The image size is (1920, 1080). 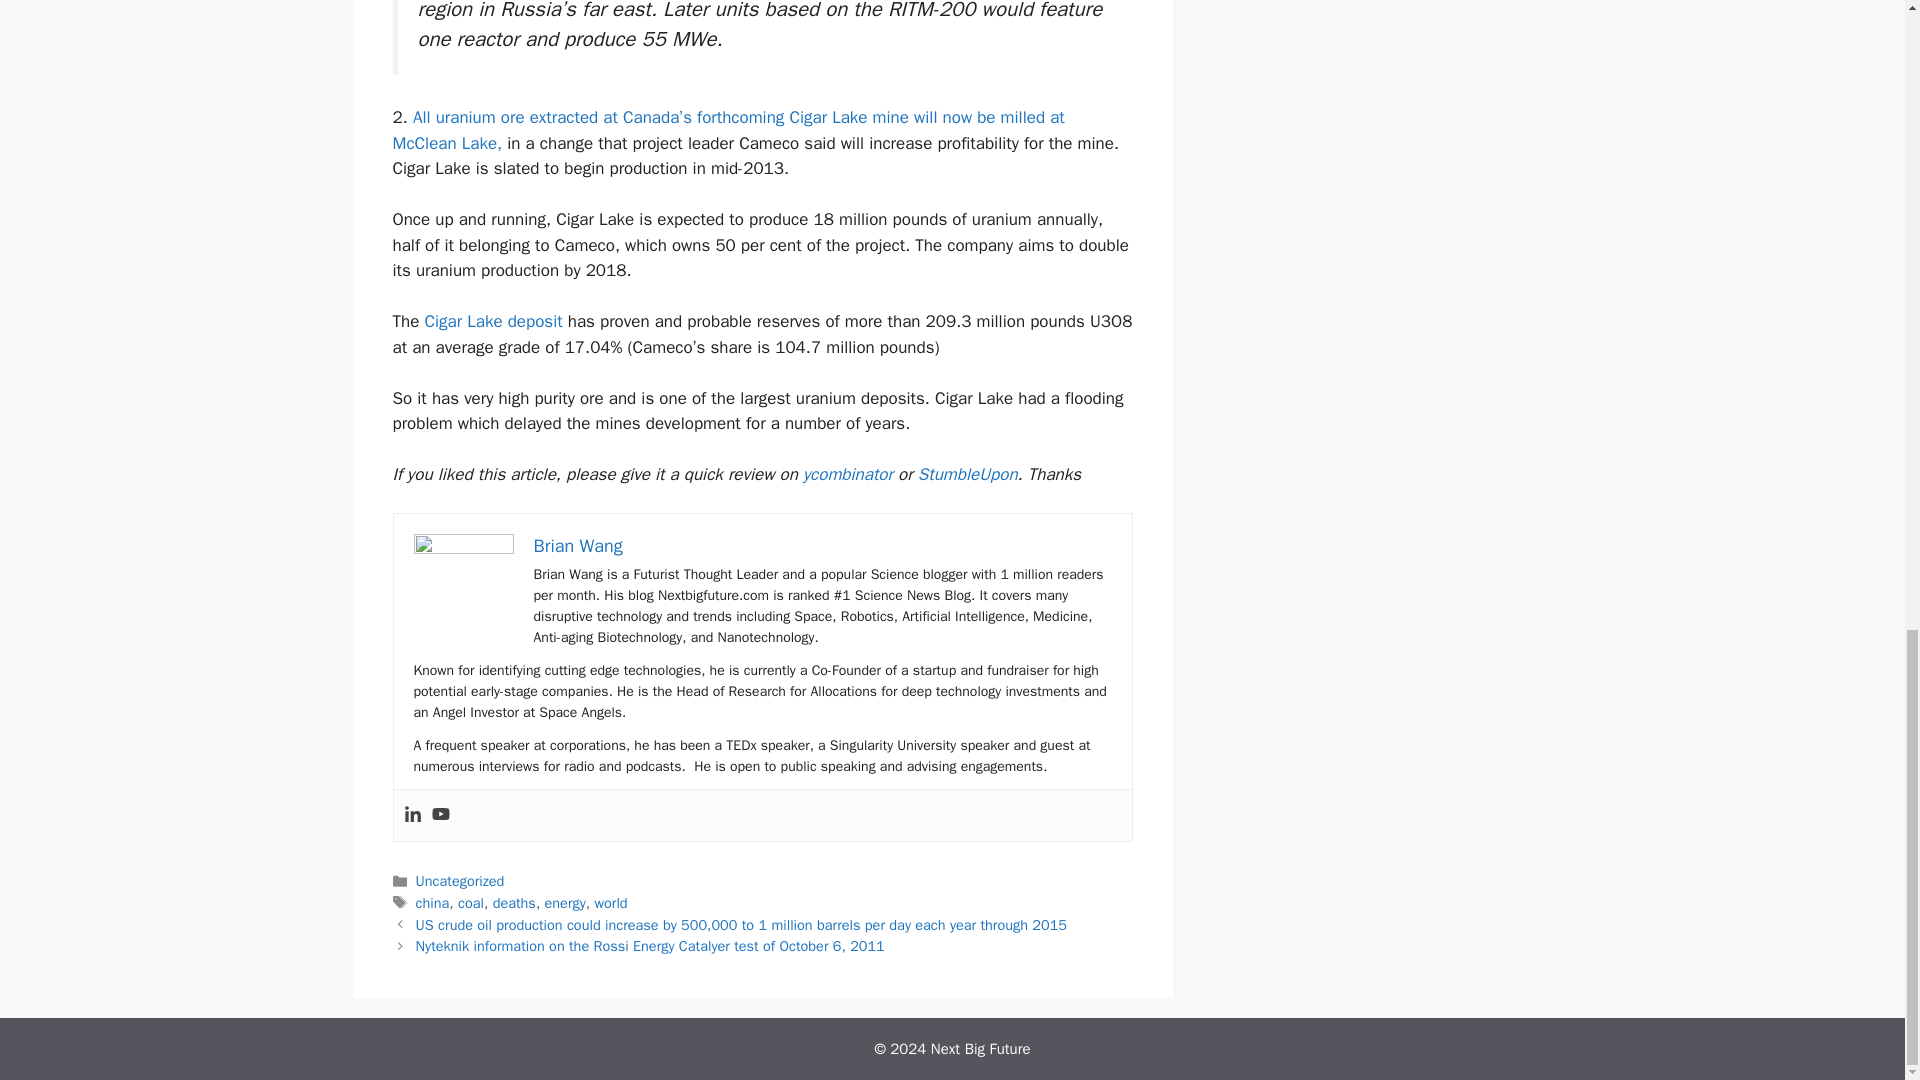 What do you see at coordinates (493, 321) in the screenshot?
I see `Cigar Lake deposit` at bounding box center [493, 321].